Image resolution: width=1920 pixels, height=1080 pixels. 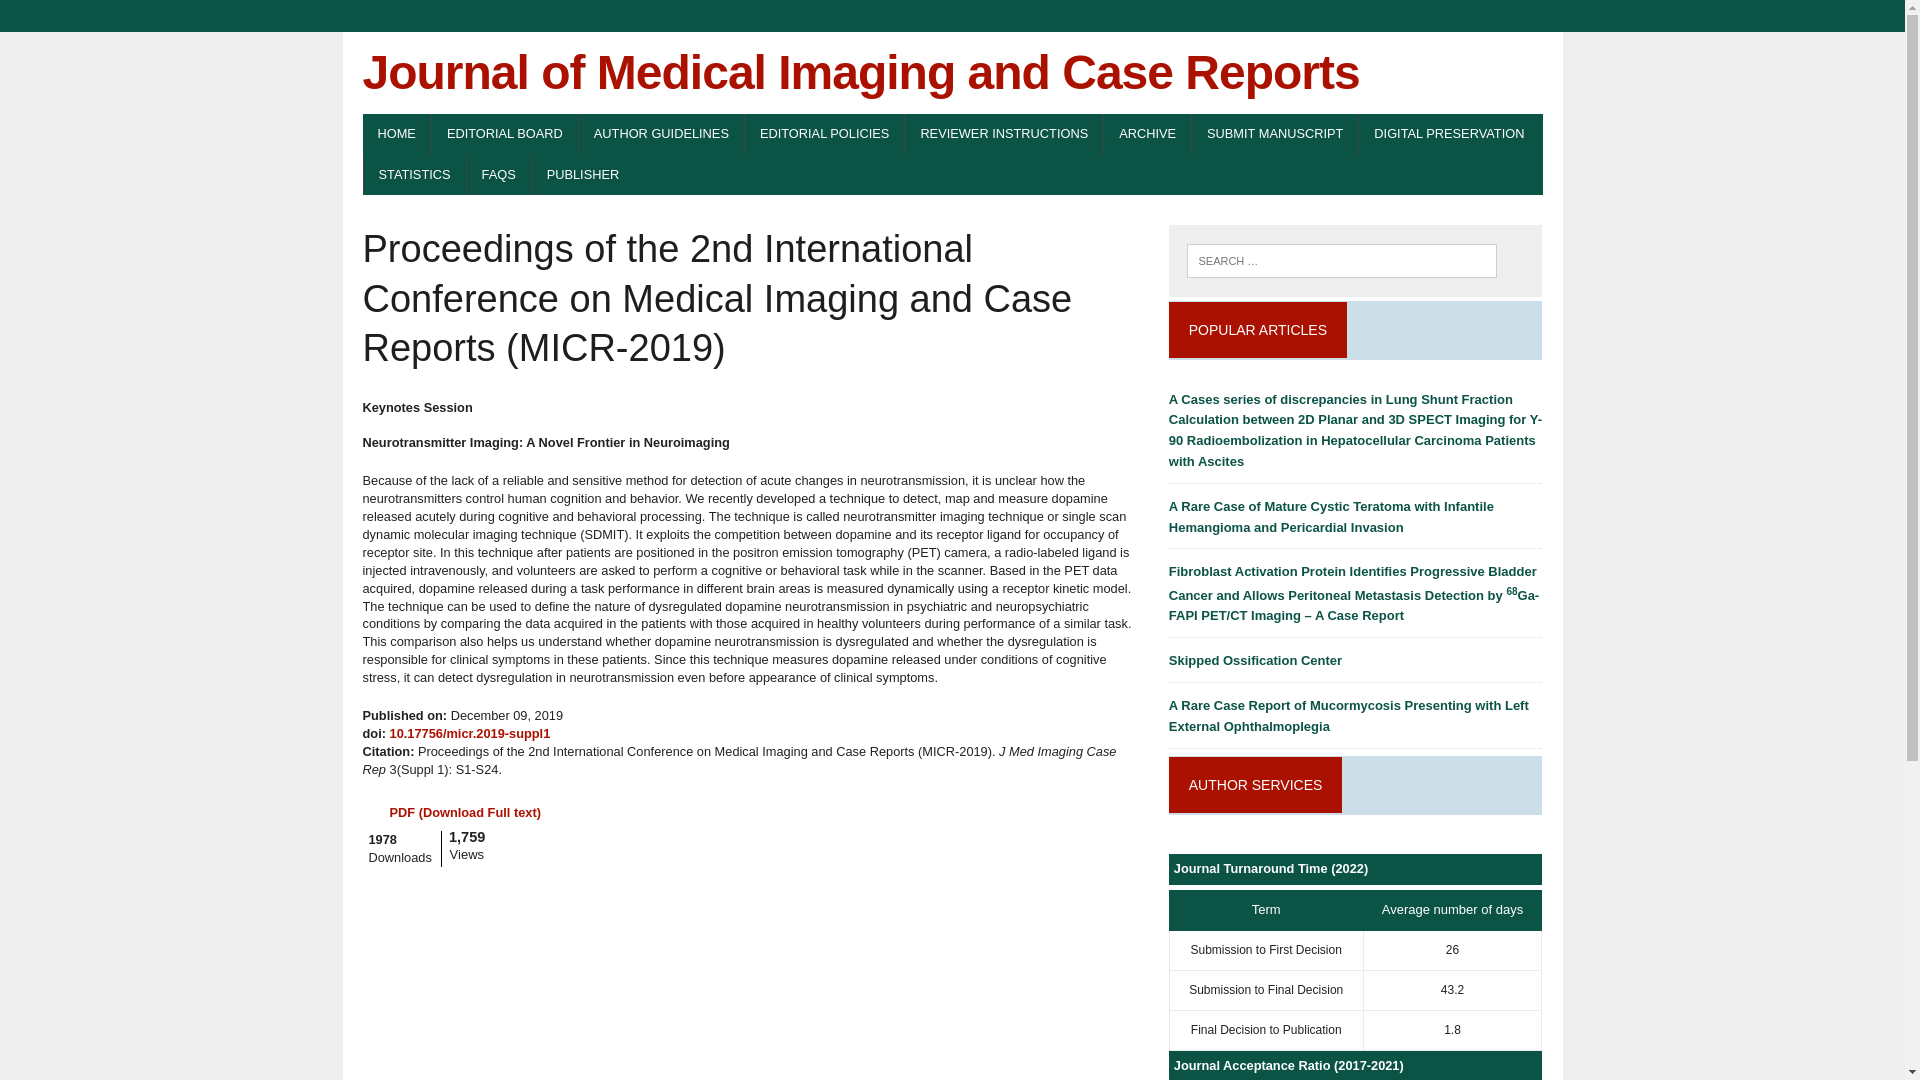 I want to click on Search, so click(x=100, y=19).